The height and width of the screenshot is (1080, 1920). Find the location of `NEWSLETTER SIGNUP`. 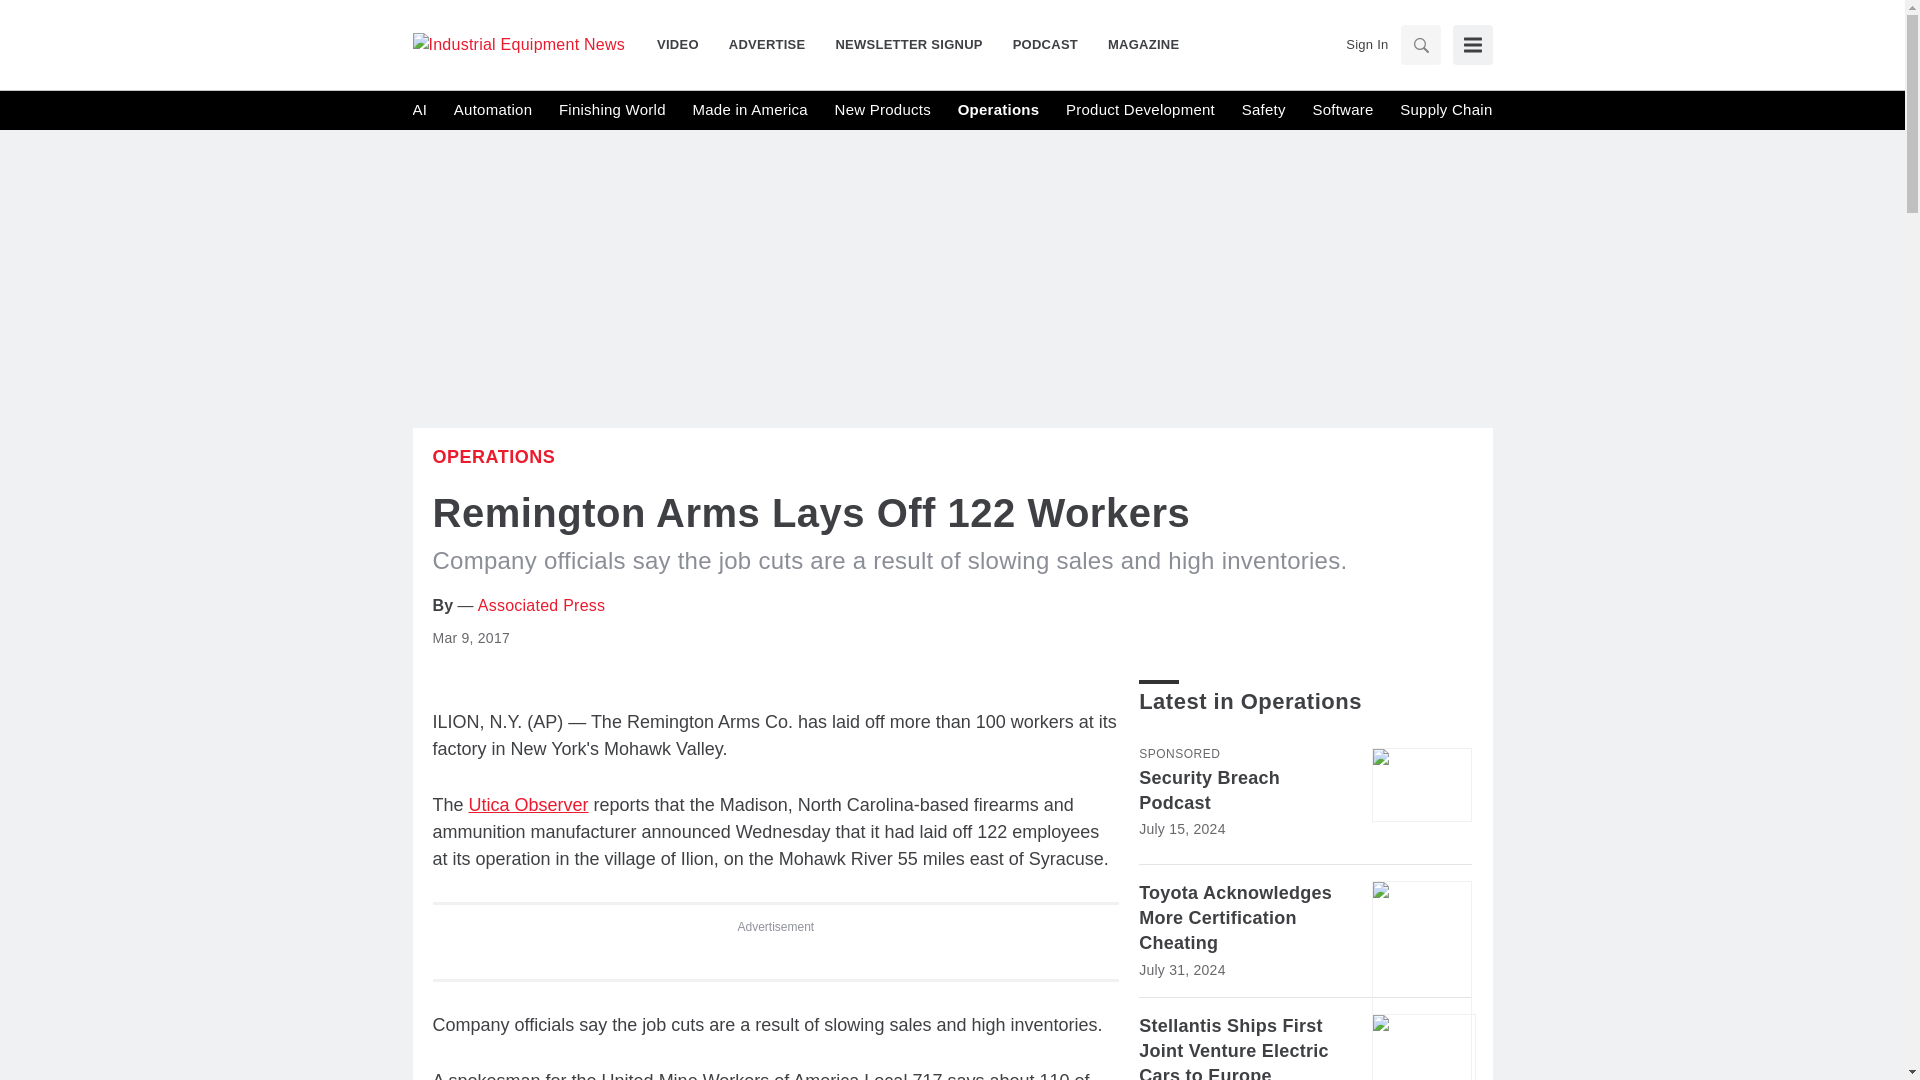

NEWSLETTER SIGNUP is located at coordinates (908, 44).